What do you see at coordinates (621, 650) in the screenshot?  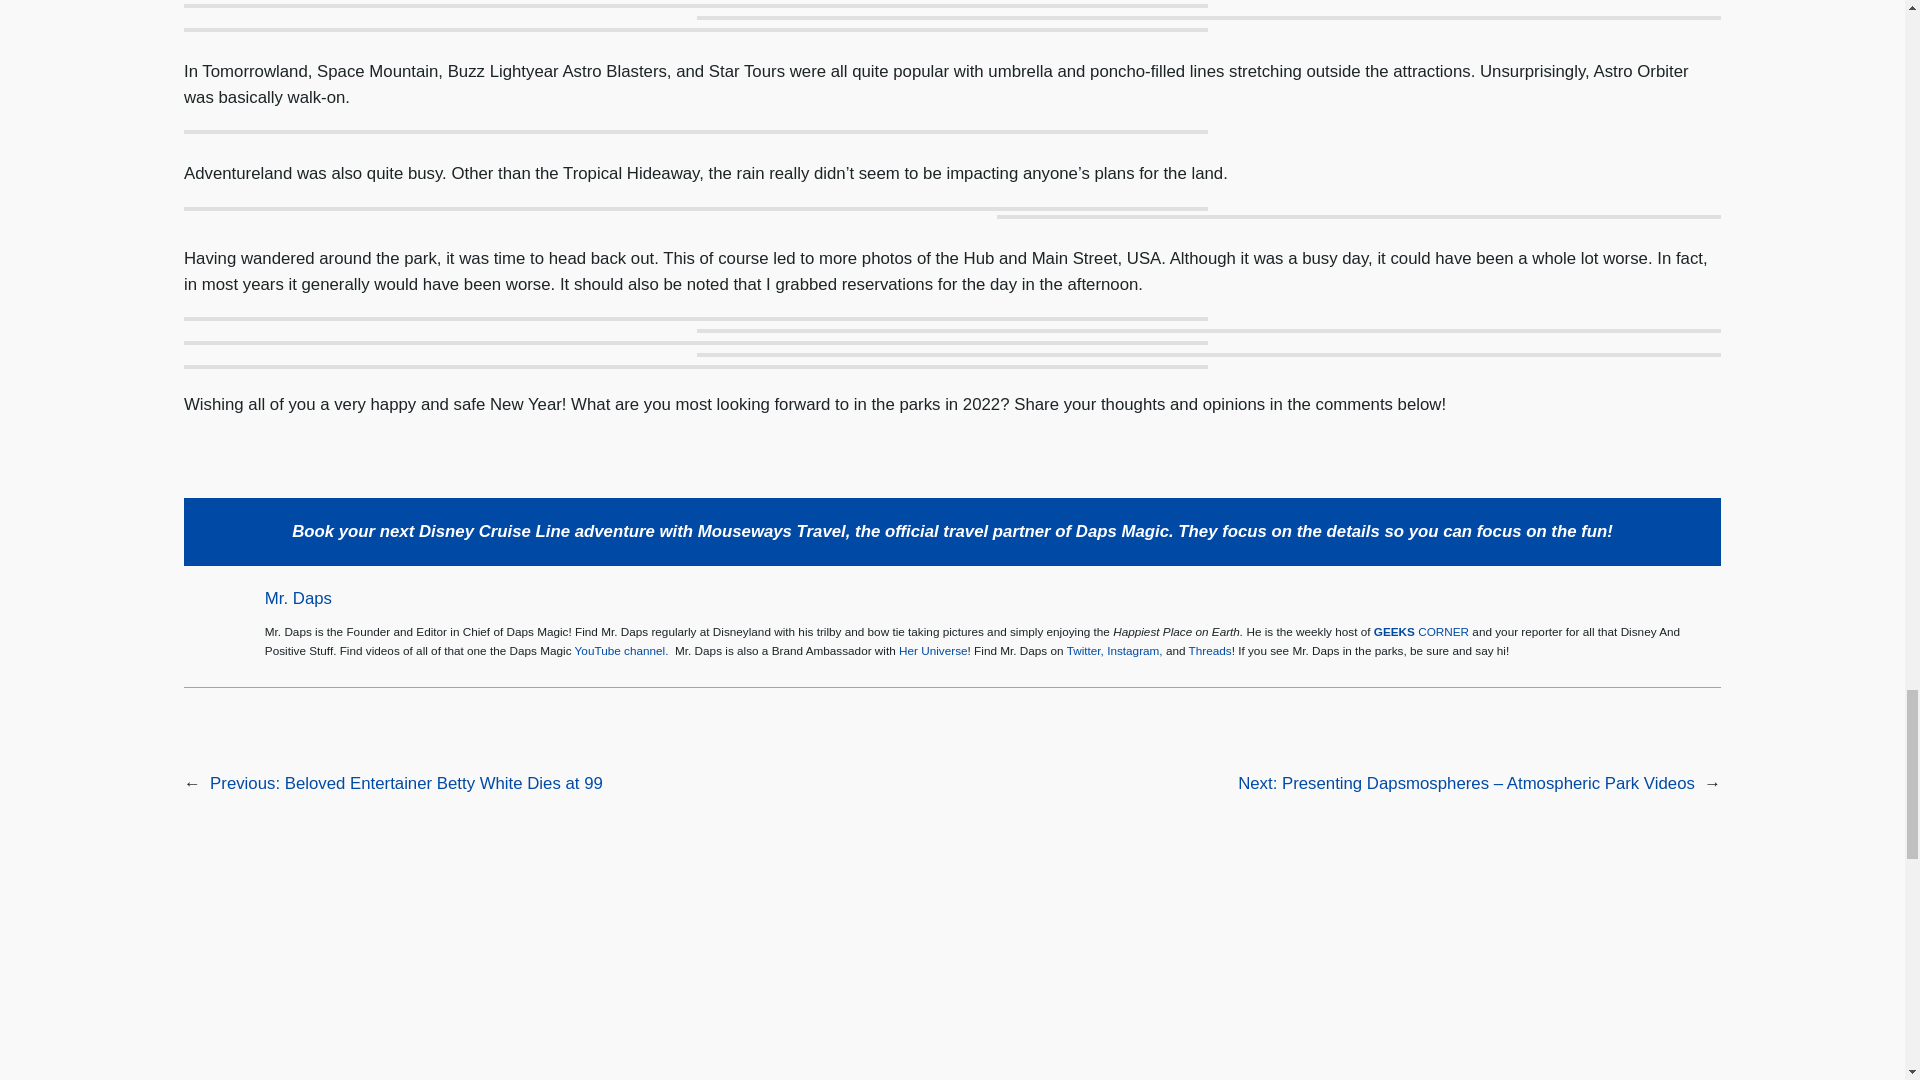 I see `YouTube channel.` at bounding box center [621, 650].